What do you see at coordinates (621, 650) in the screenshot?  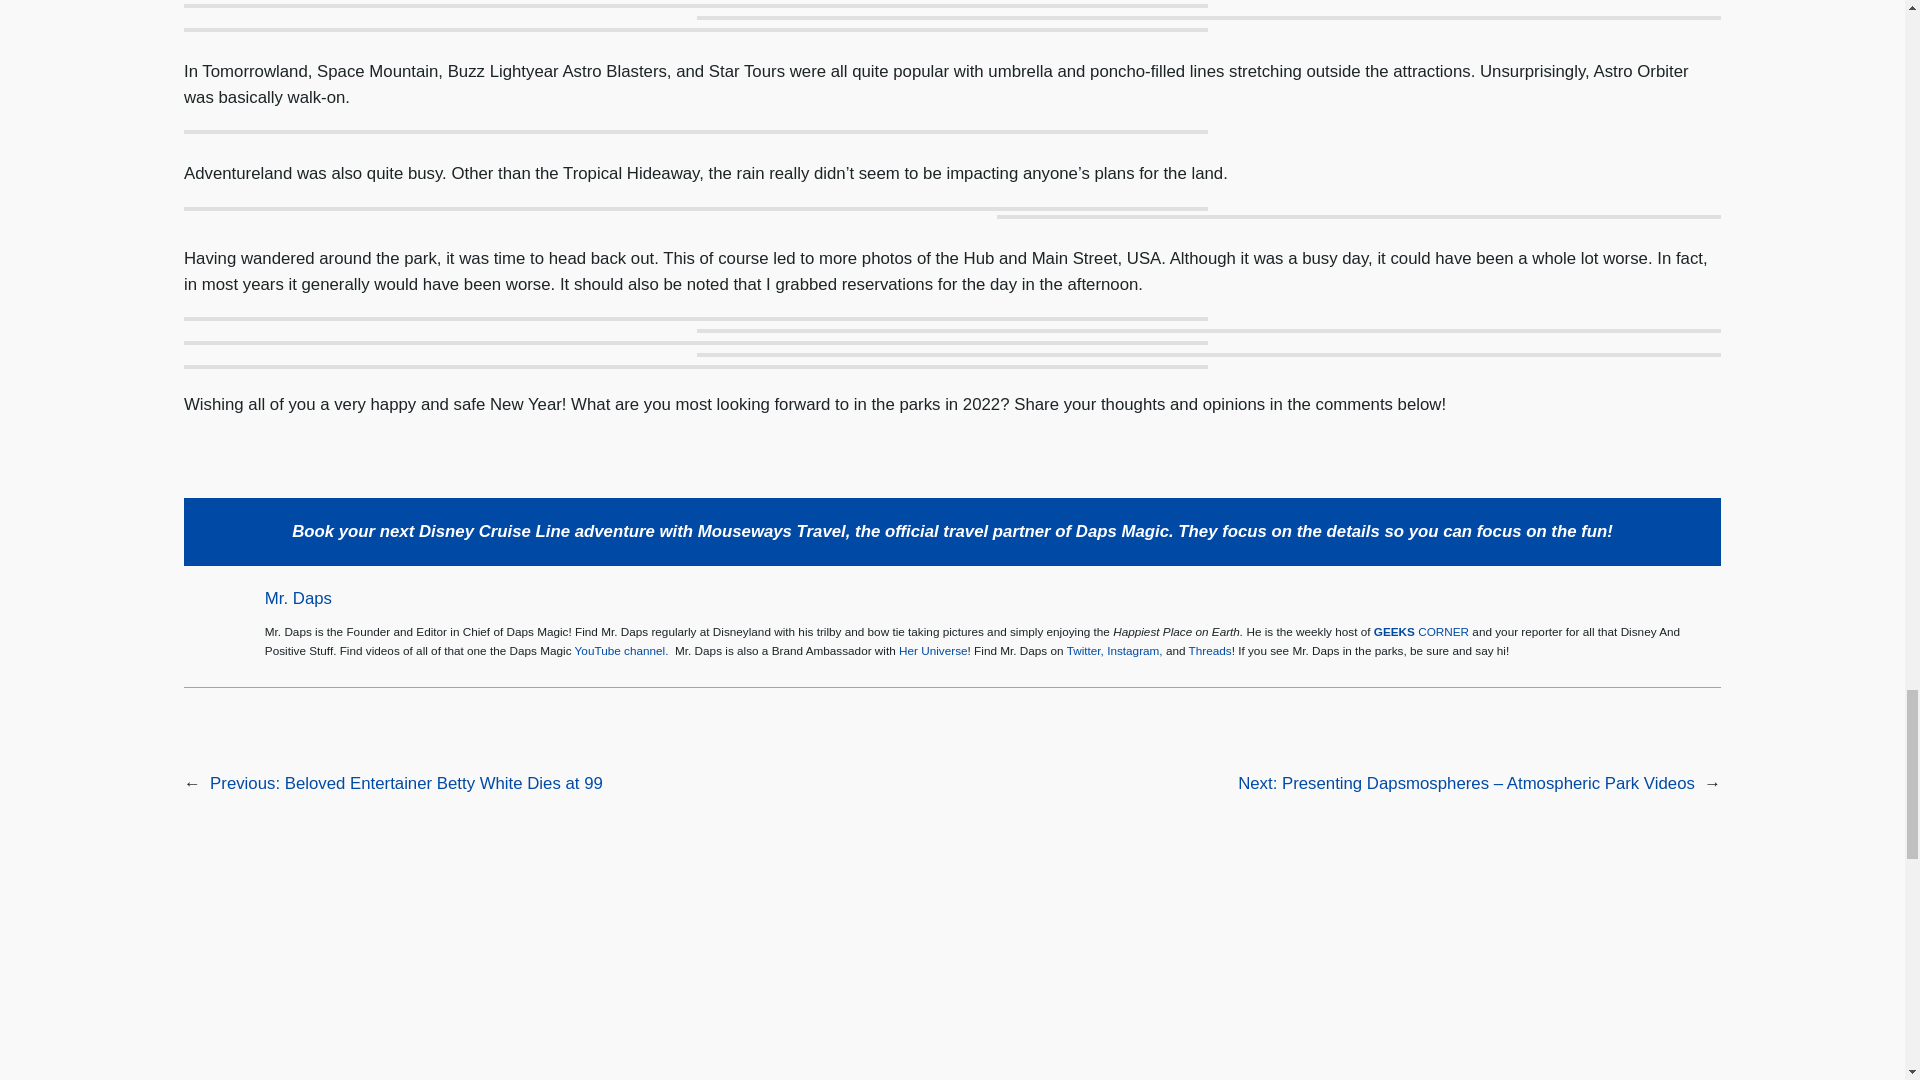 I see `YouTube channel.` at bounding box center [621, 650].